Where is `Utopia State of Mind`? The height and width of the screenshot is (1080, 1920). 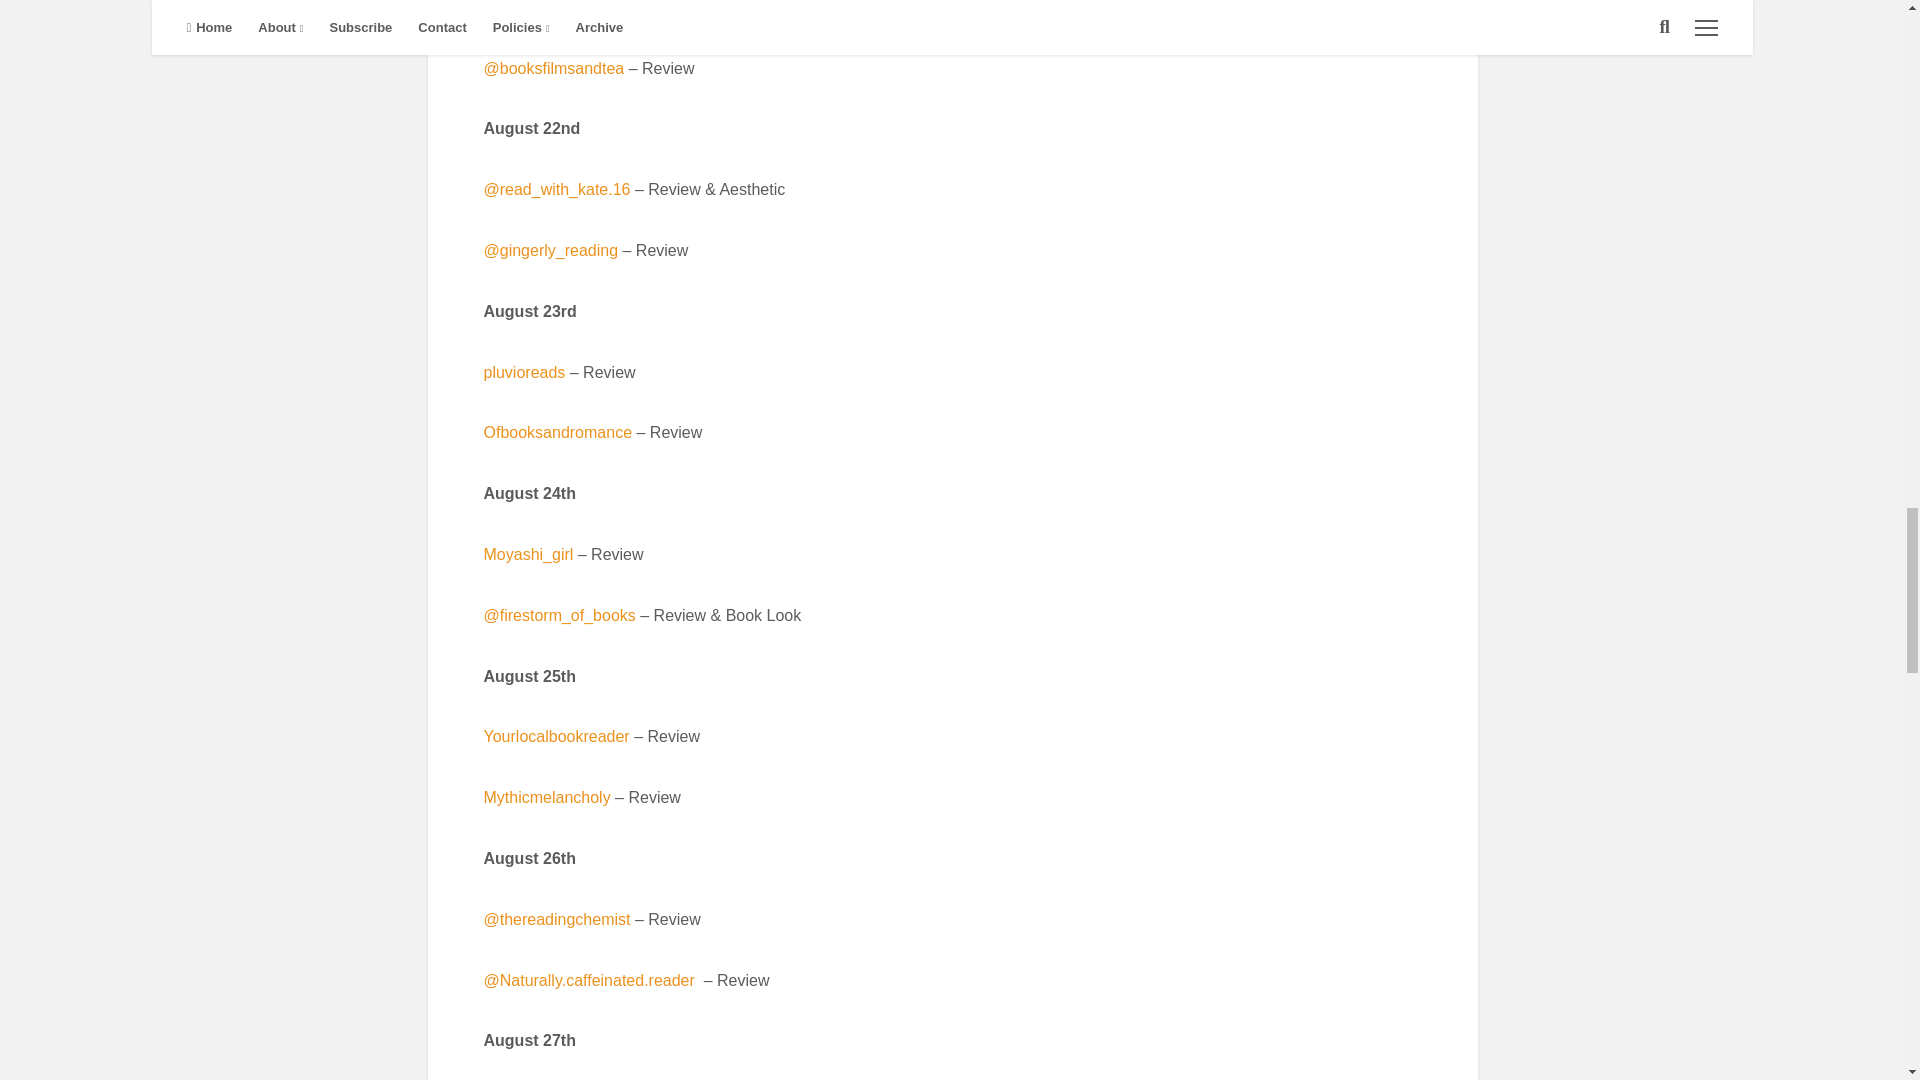 Utopia State of Mind is located at coordinates (558, 8).